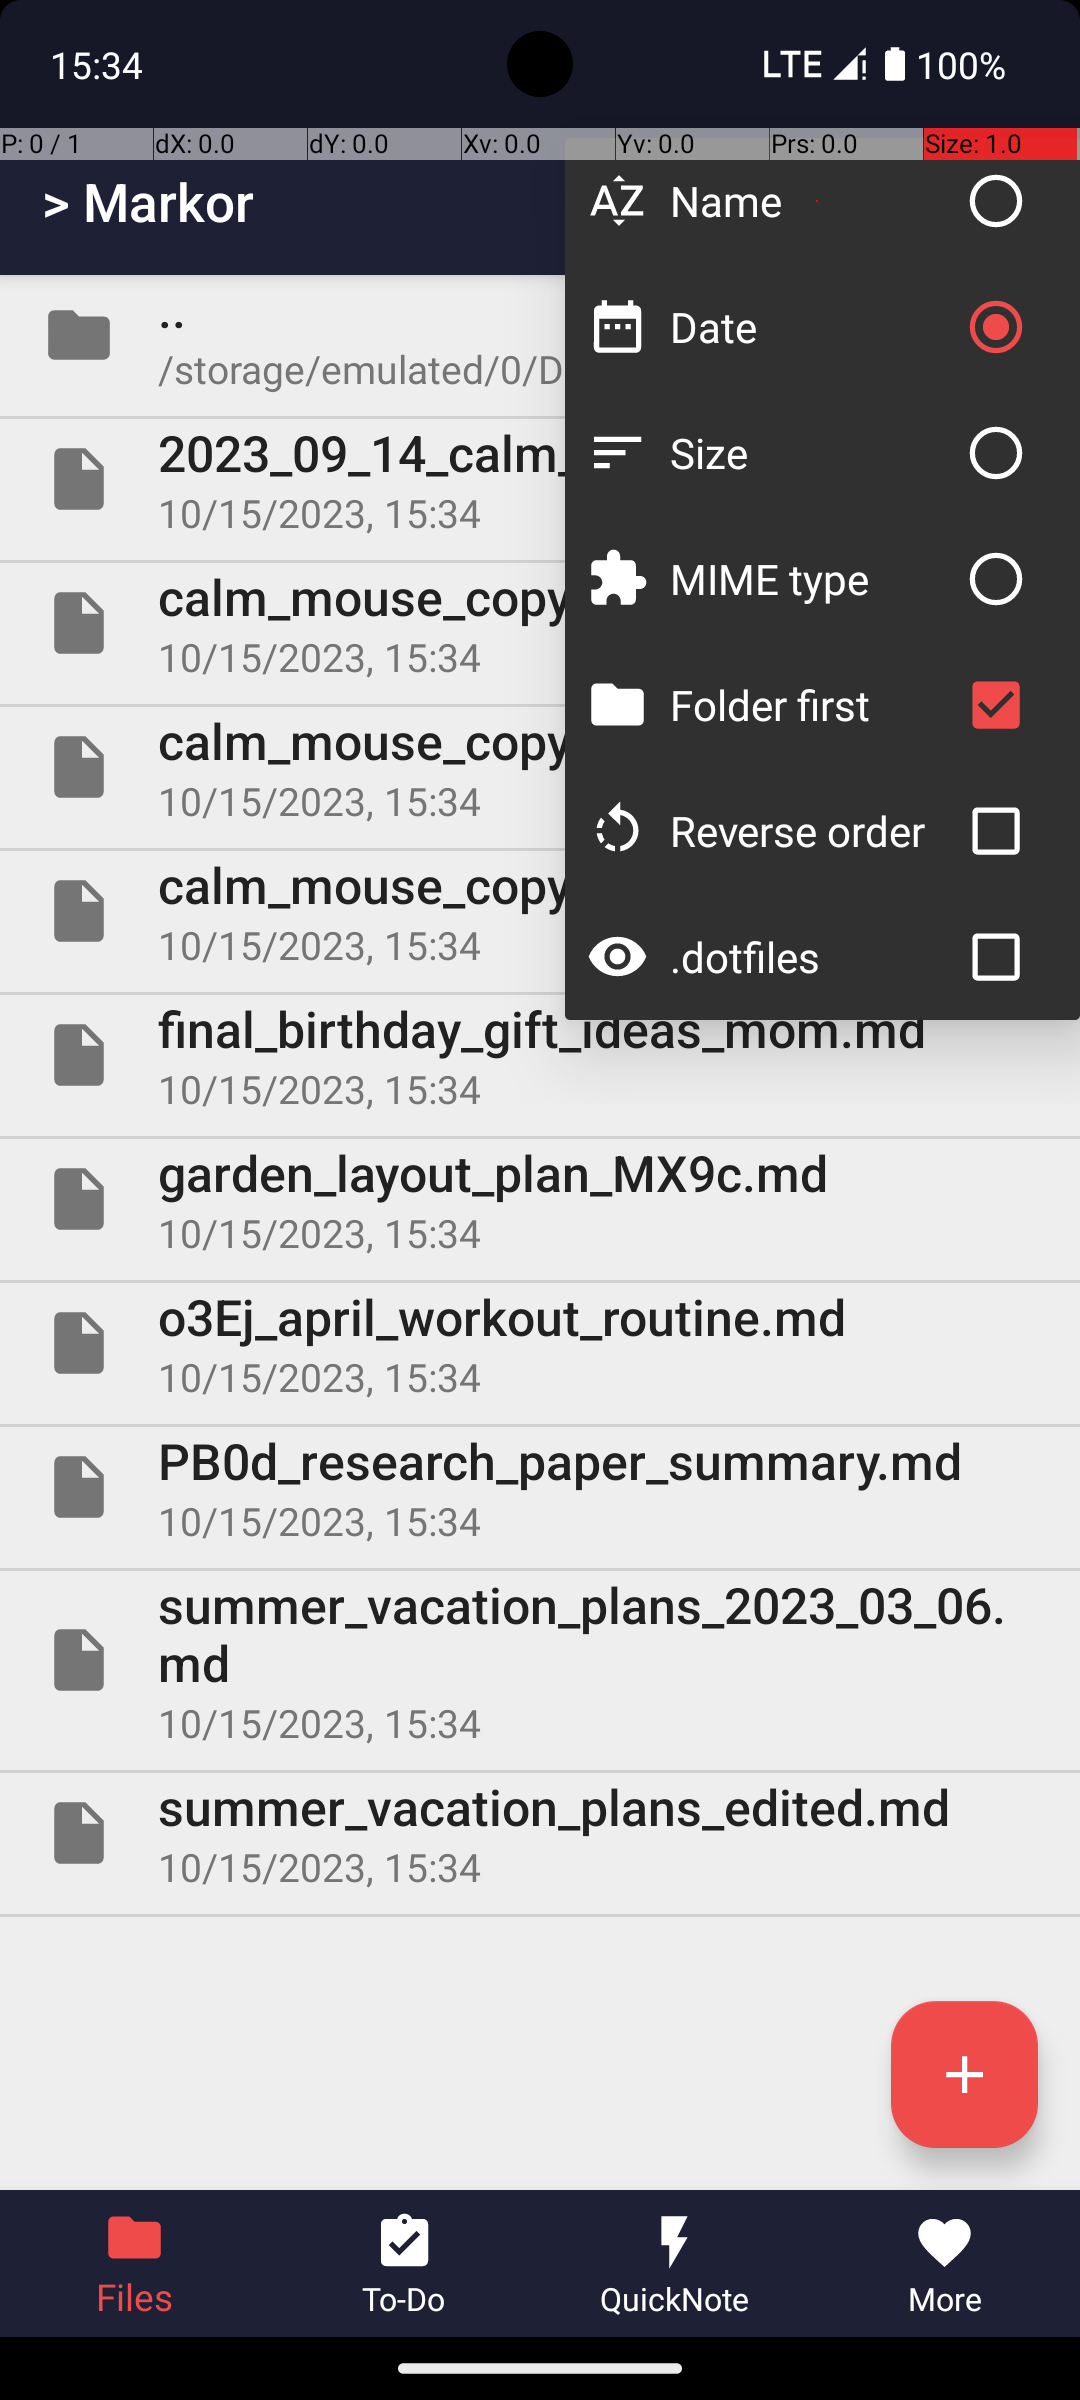  Describe the element at coordinates (812, 956) in the screenshot. I see `.dotfiles` at that location.